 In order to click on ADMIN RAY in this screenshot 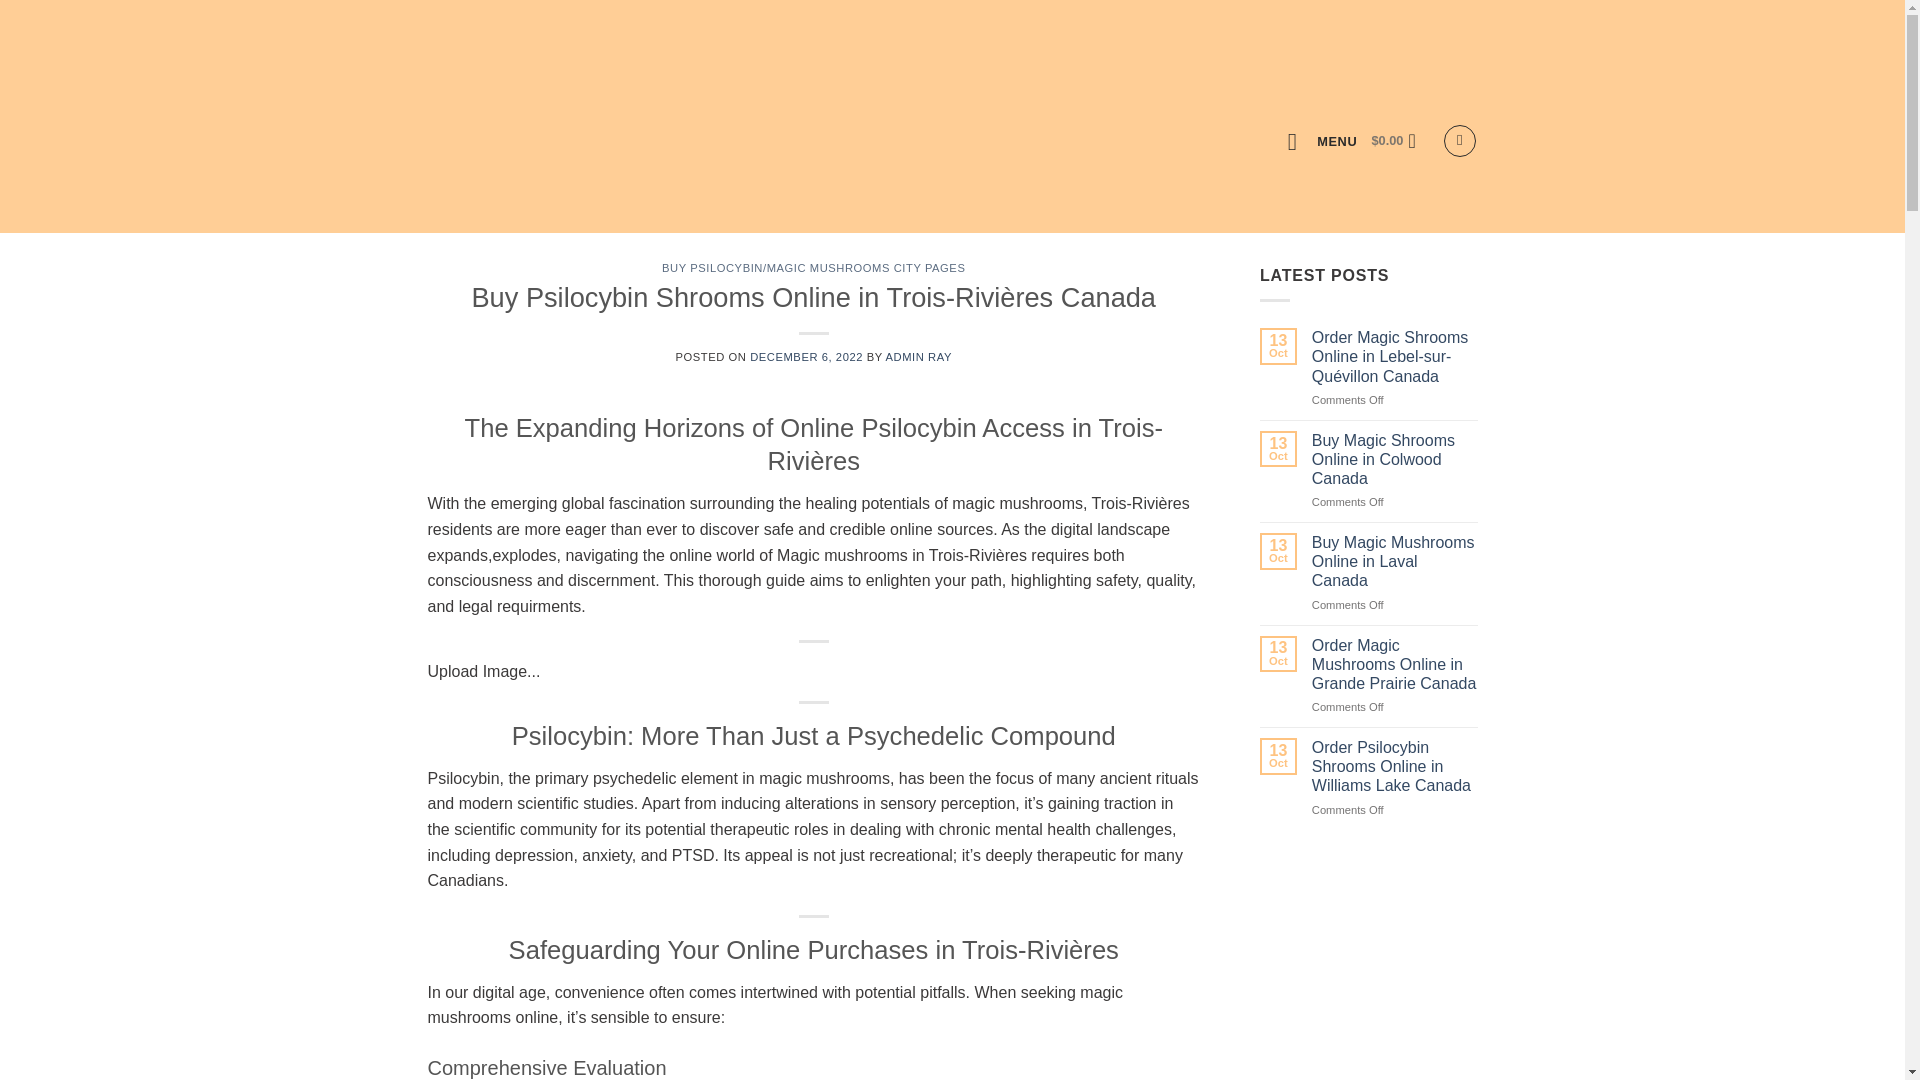, I will do `click(918, 356)`.